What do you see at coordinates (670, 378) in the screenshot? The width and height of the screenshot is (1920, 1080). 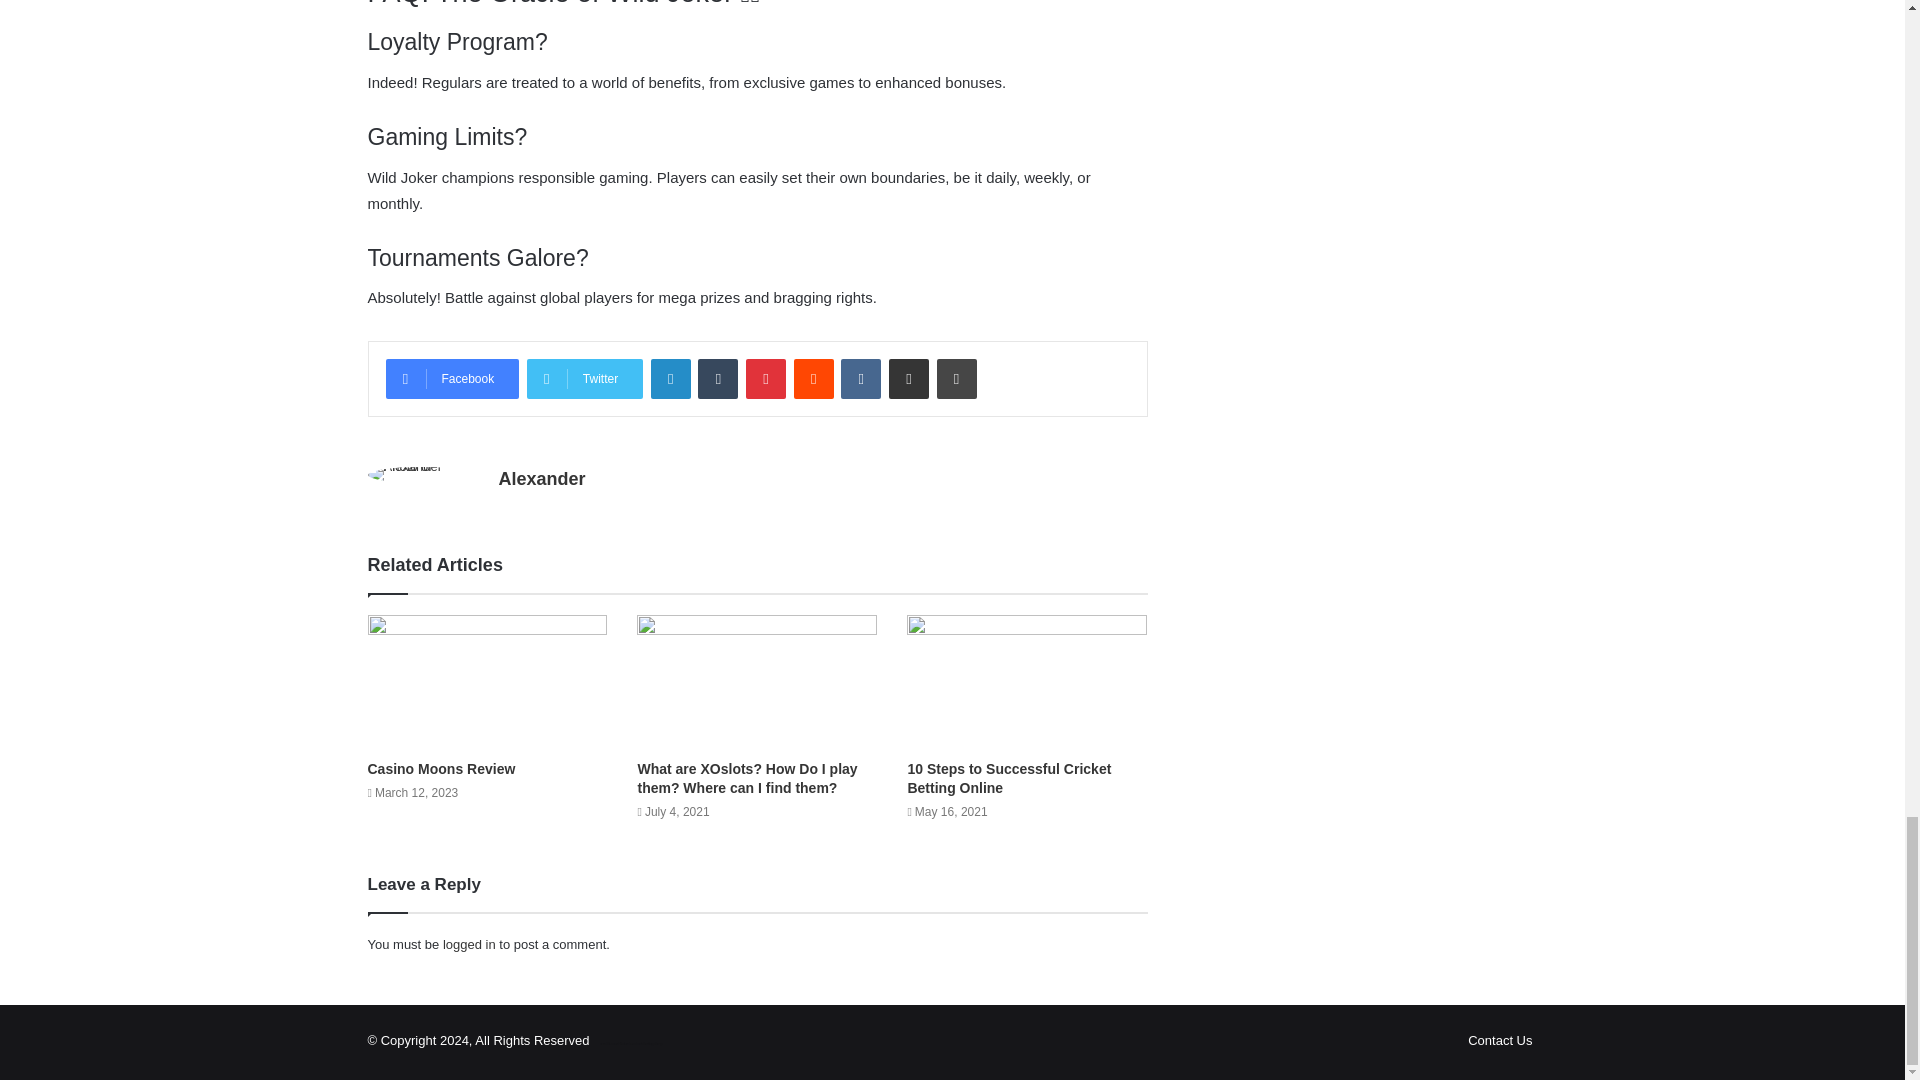 I see `LinkedIn` at bounding box center [670, 378].